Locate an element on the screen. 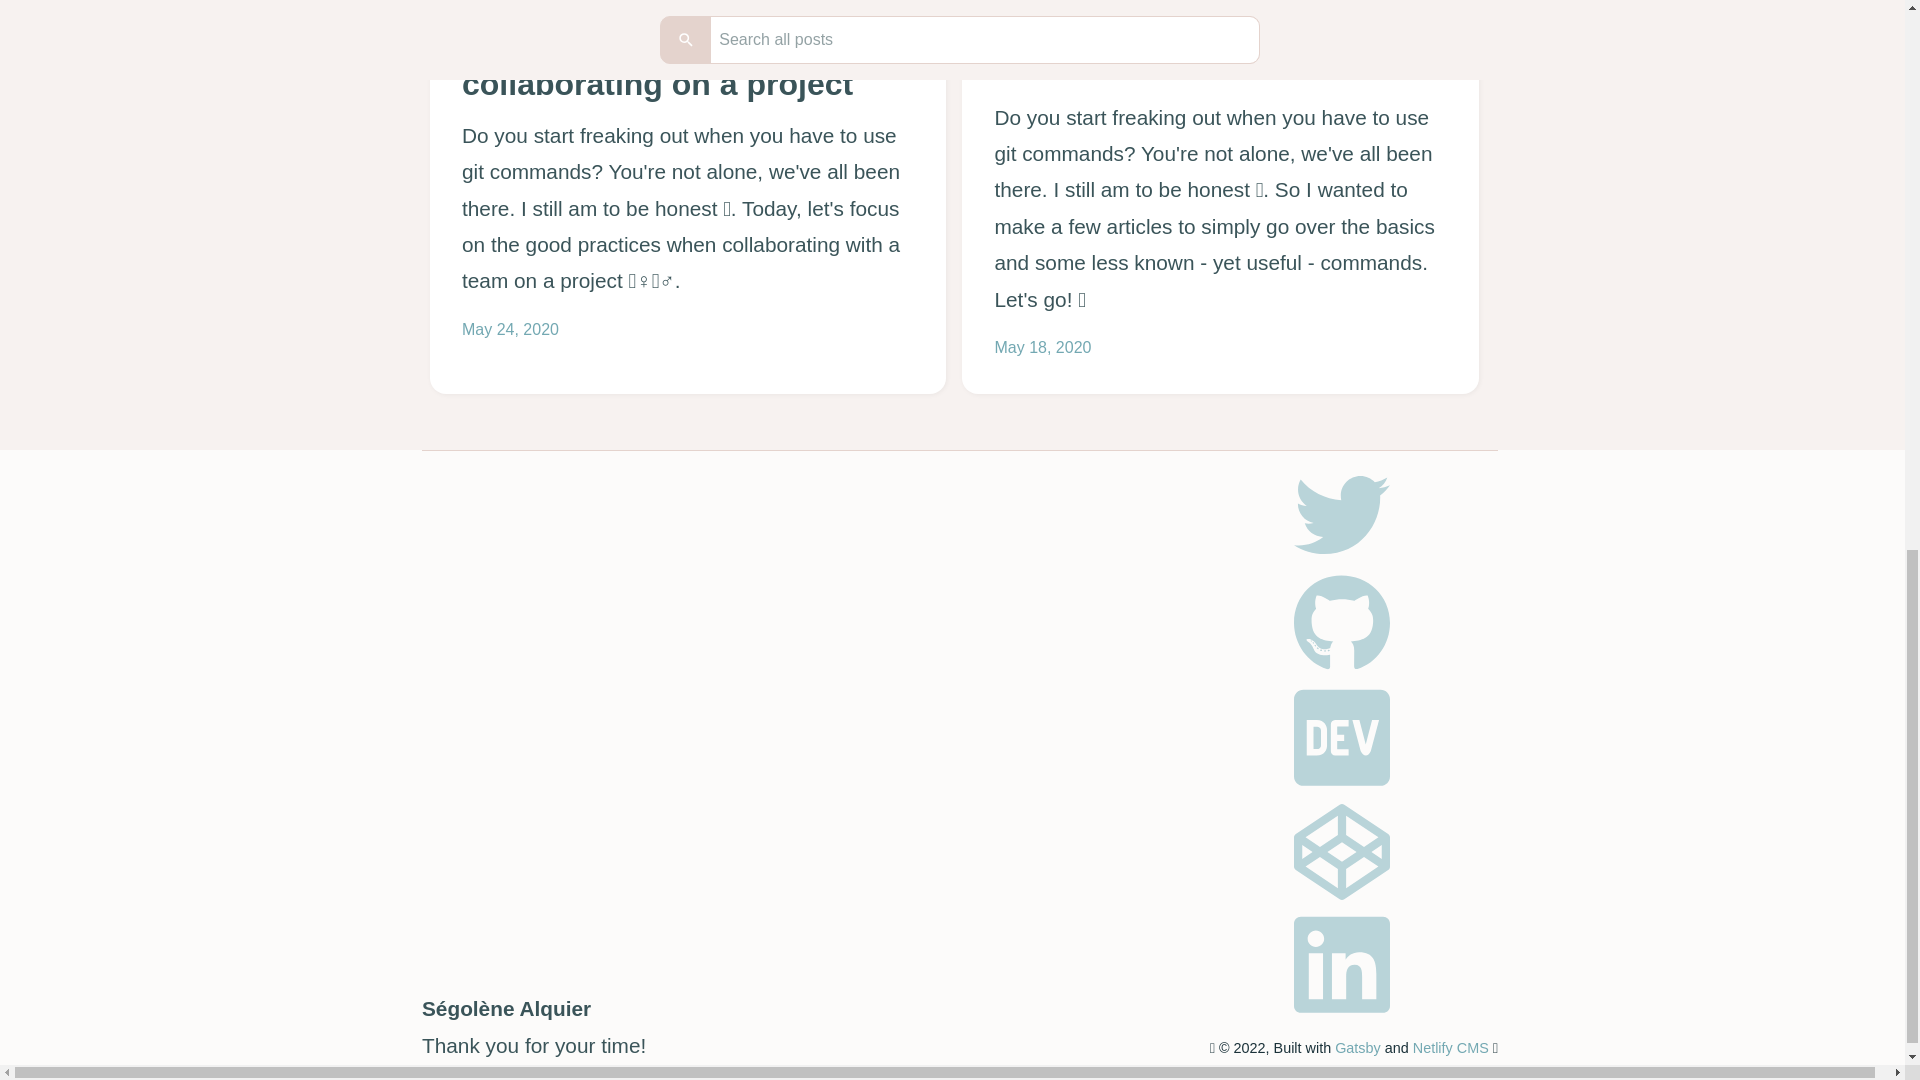 The height and width of the screenshot is (1080, 1920). Linkedin profile link is located at coordinates (1342, 964).